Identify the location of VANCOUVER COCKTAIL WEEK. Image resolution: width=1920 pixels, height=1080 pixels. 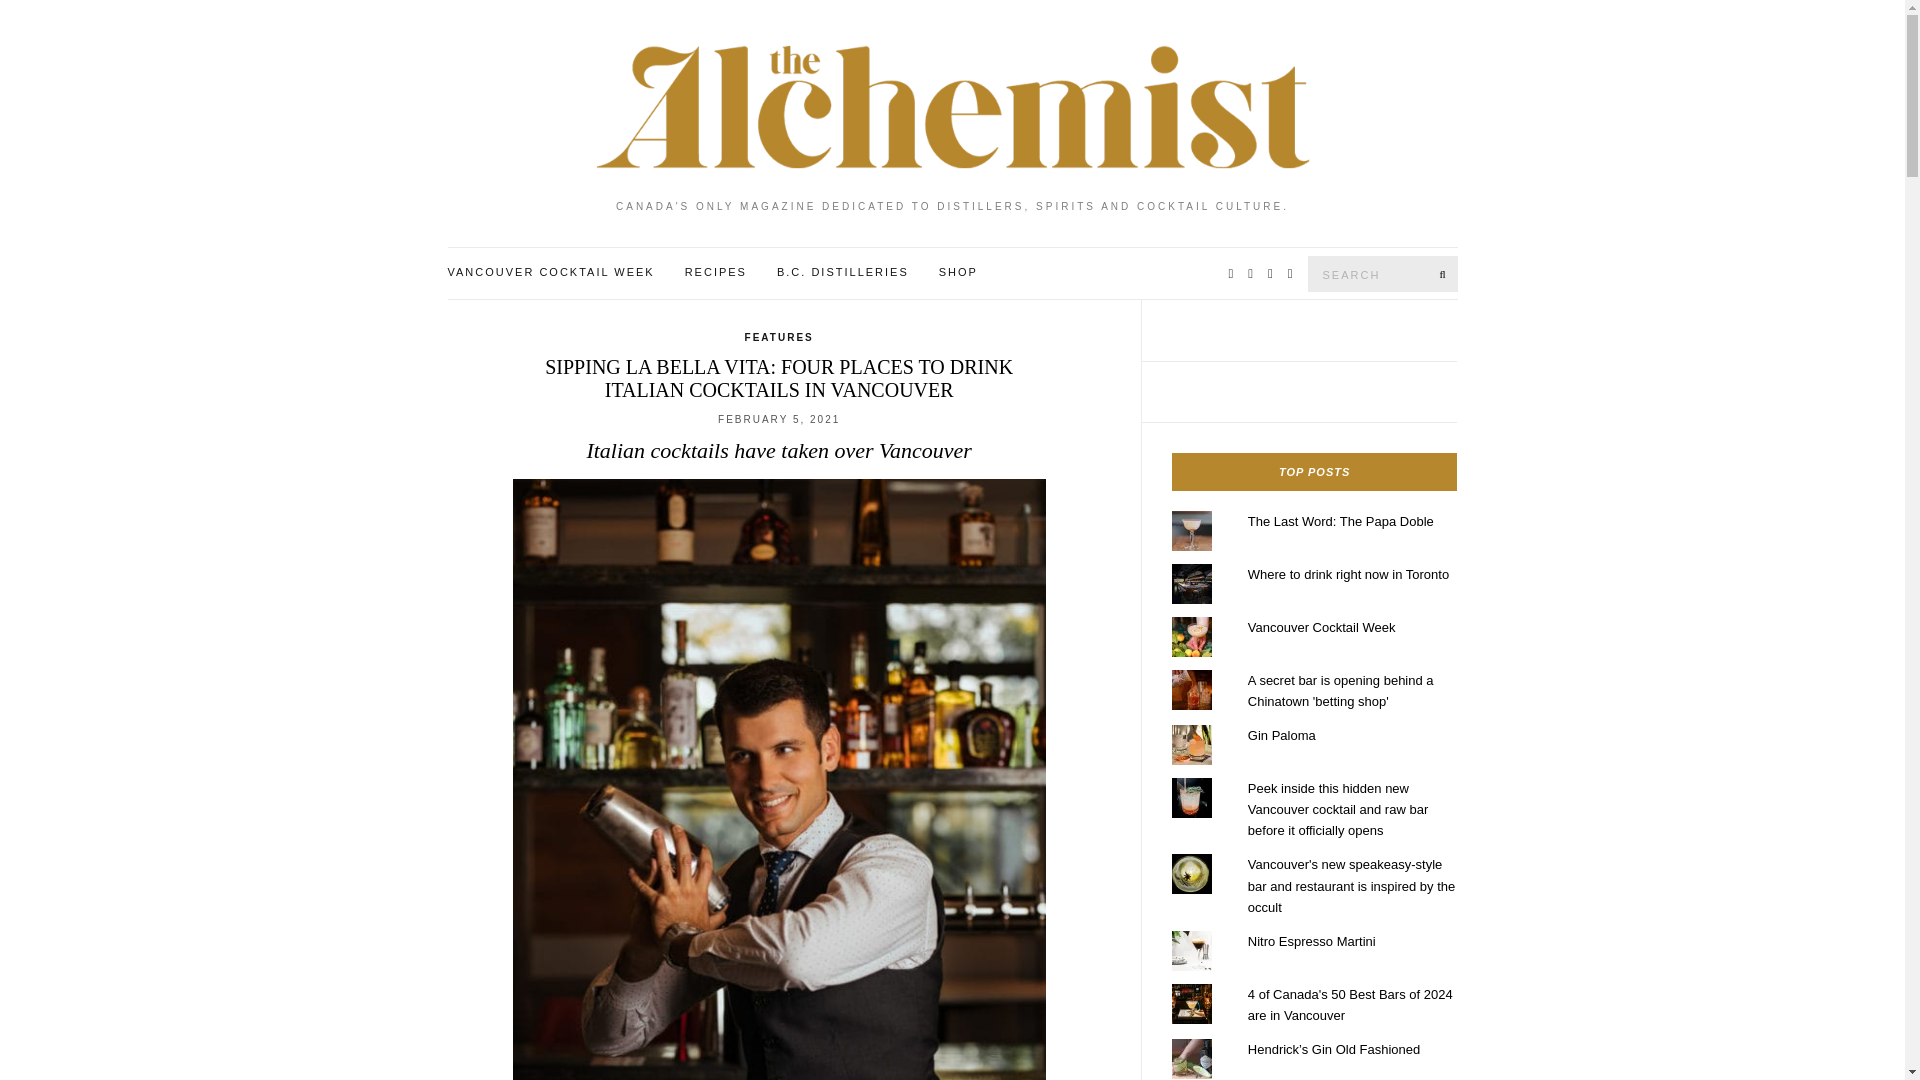
(550, 272).